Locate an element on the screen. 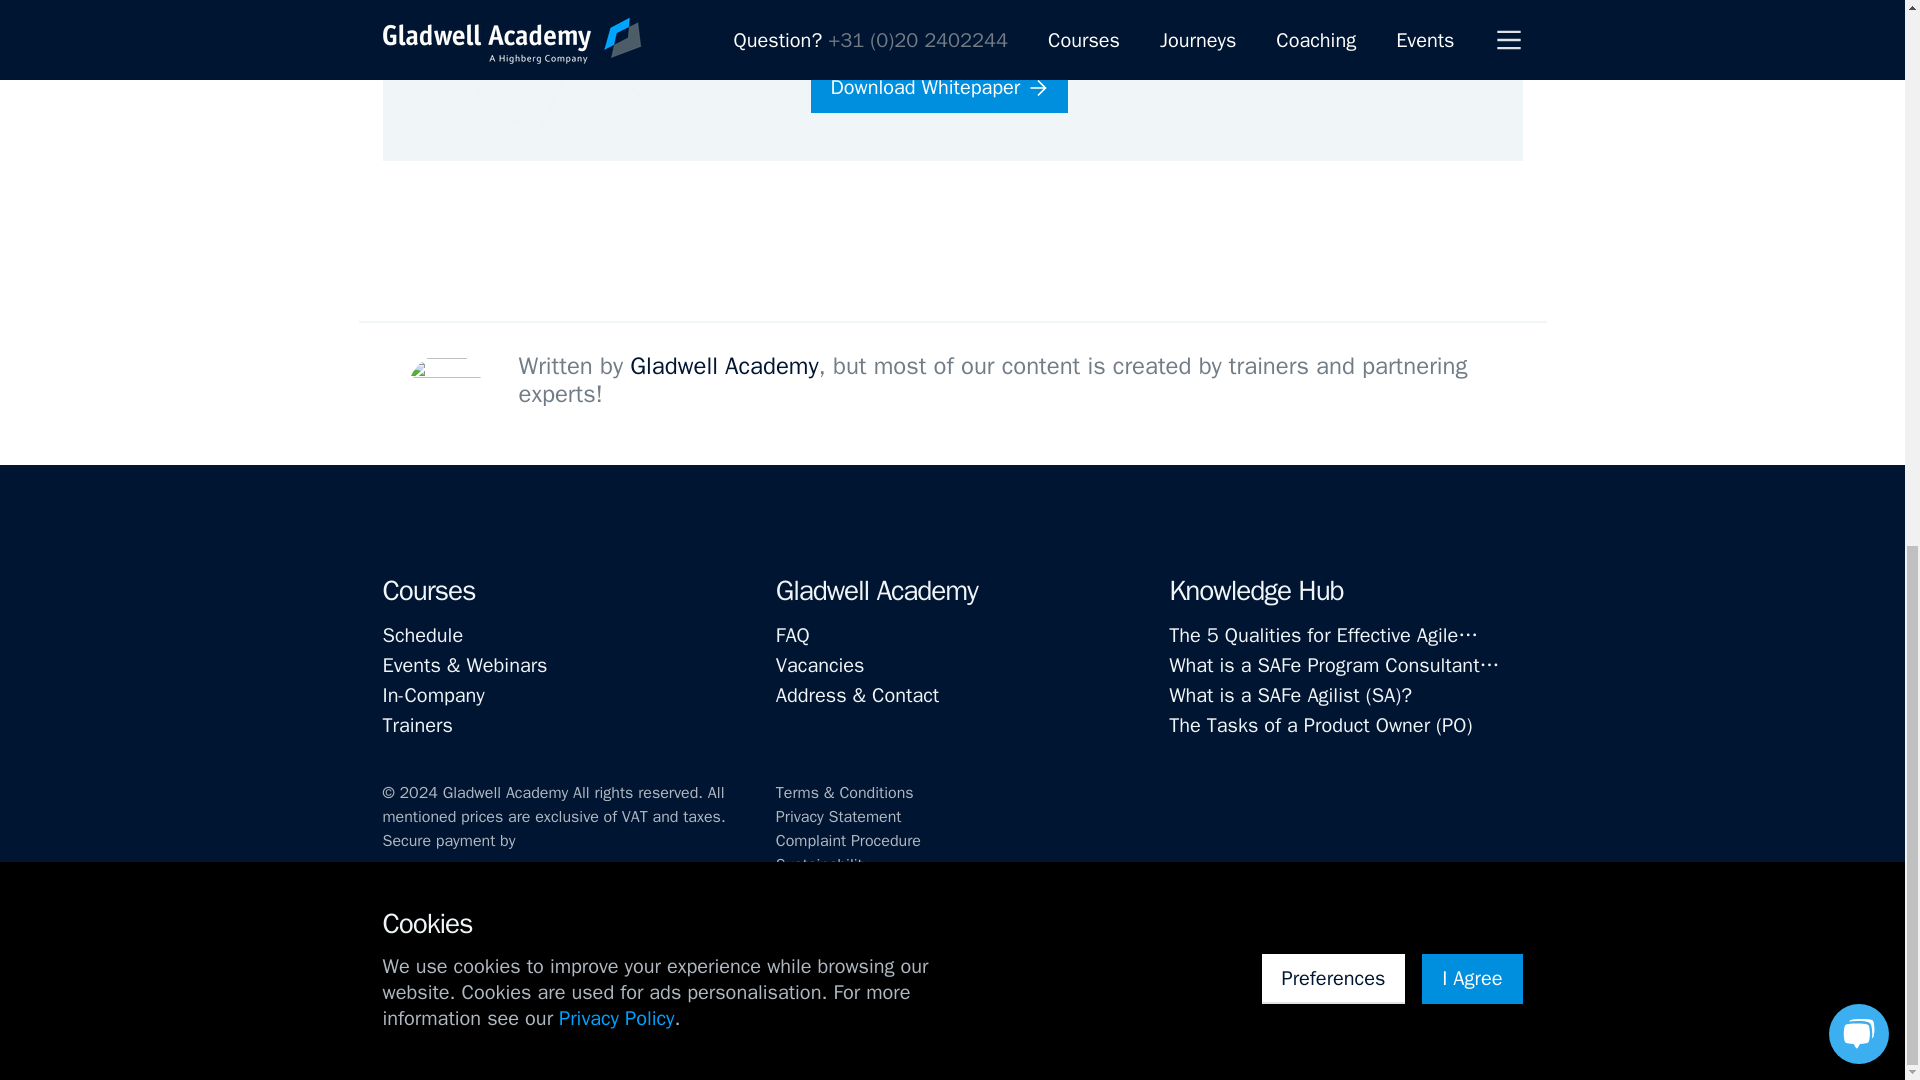  Schedule is located at coordinates (558, 636).